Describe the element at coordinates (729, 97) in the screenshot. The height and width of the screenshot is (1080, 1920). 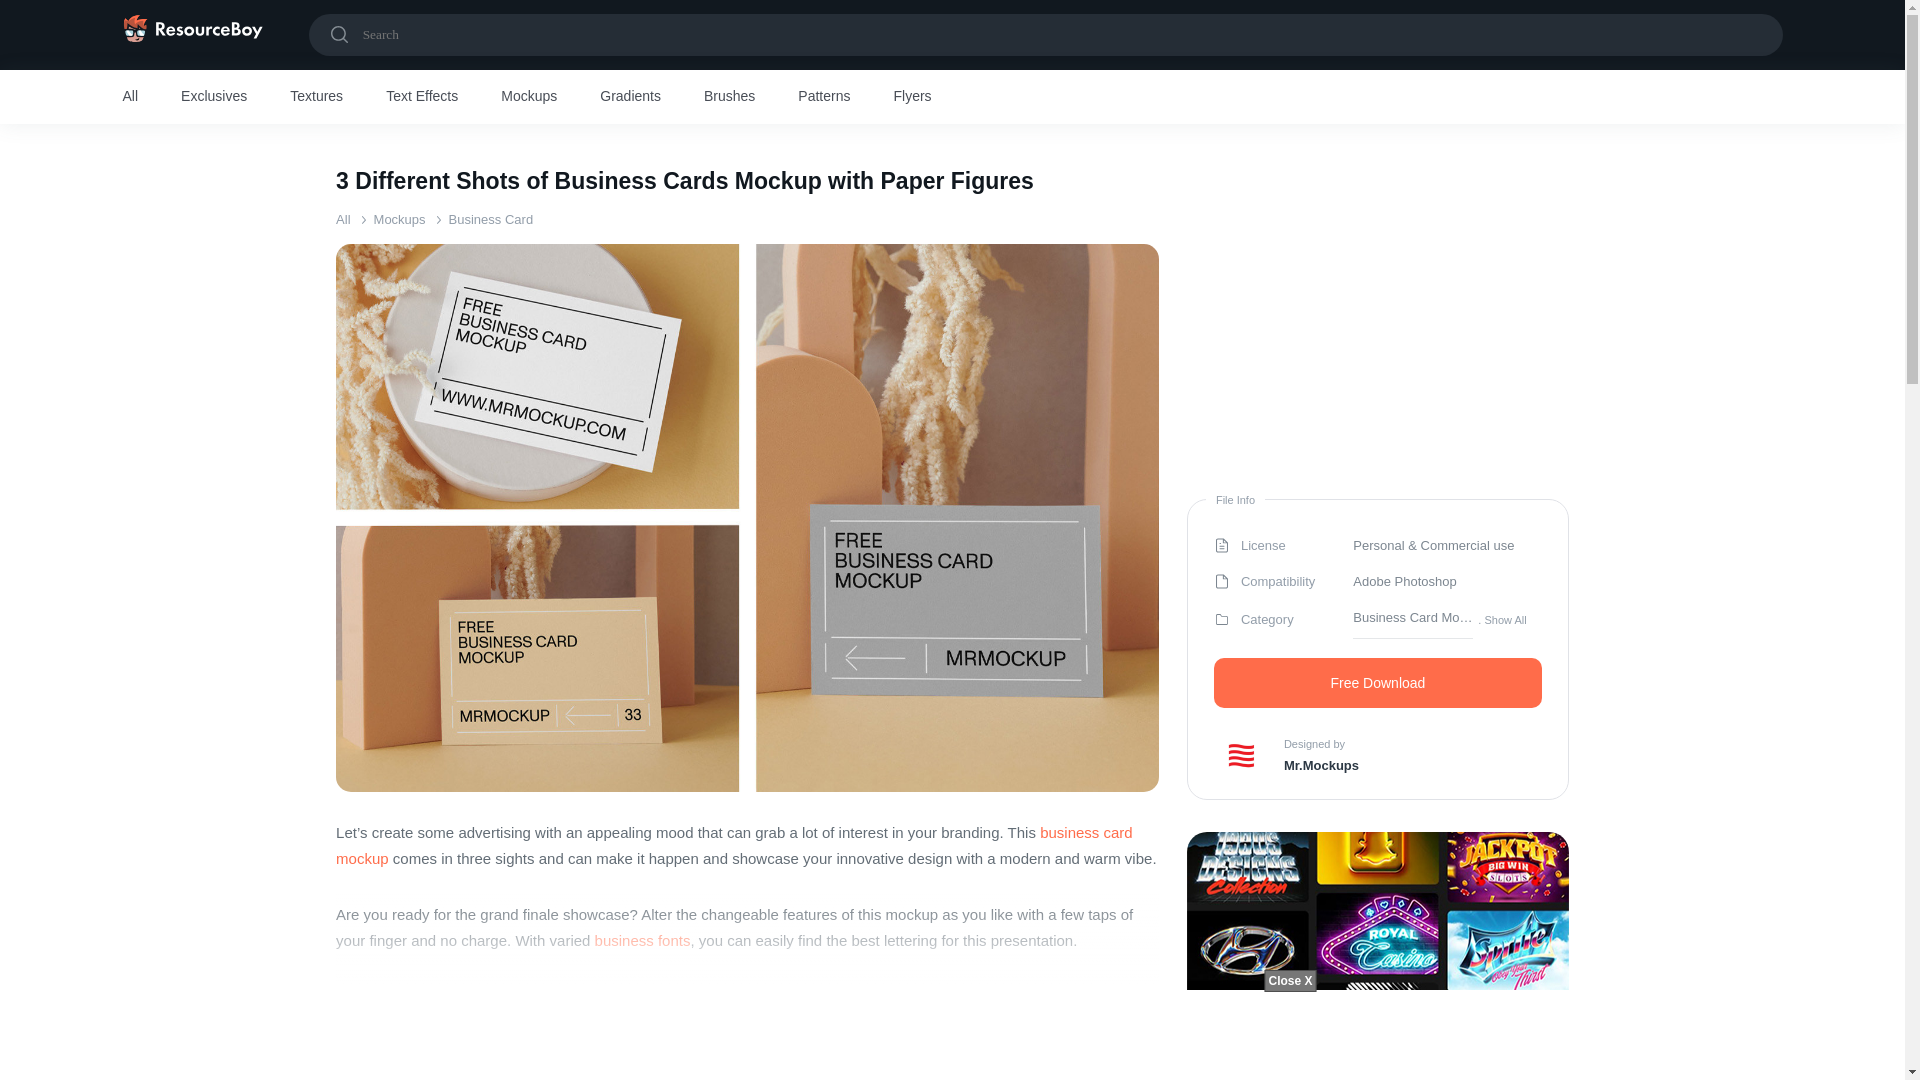
I see `Brushes` at that location.